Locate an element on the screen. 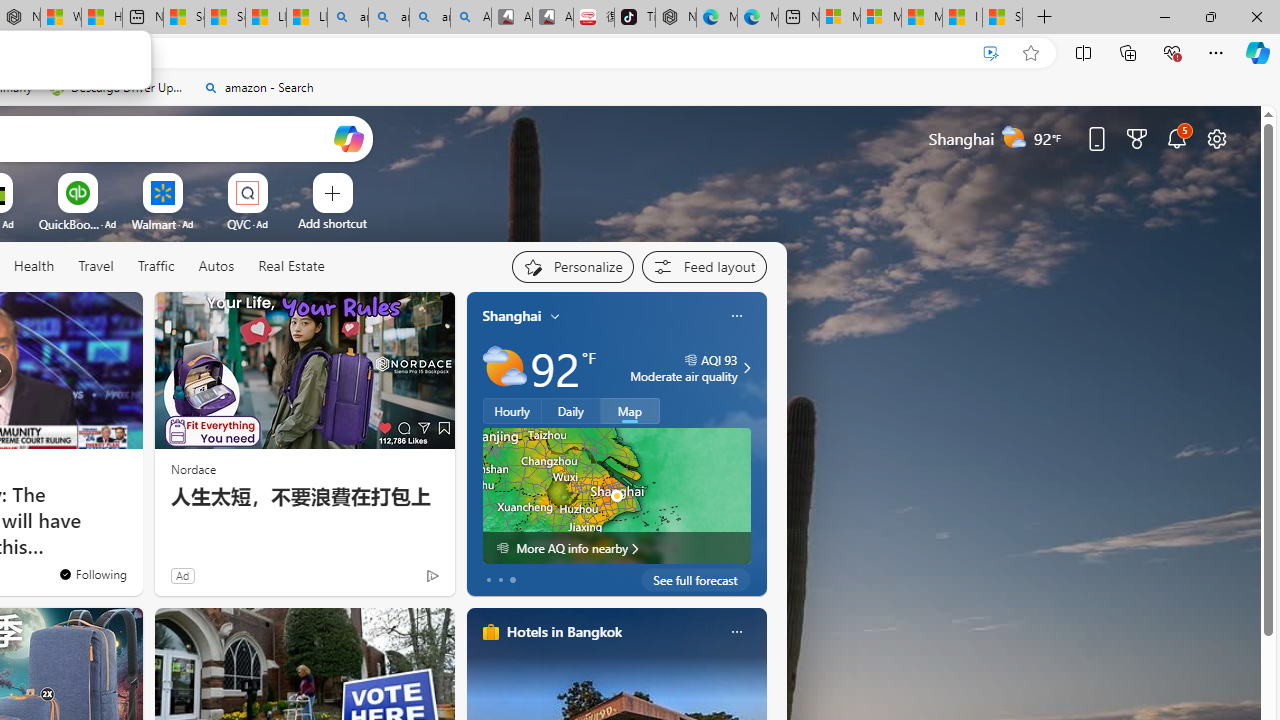 Image resolution: width=1280 pixels, height=720 pixels. More AQ info nearby is located at coordinates (616, 548).